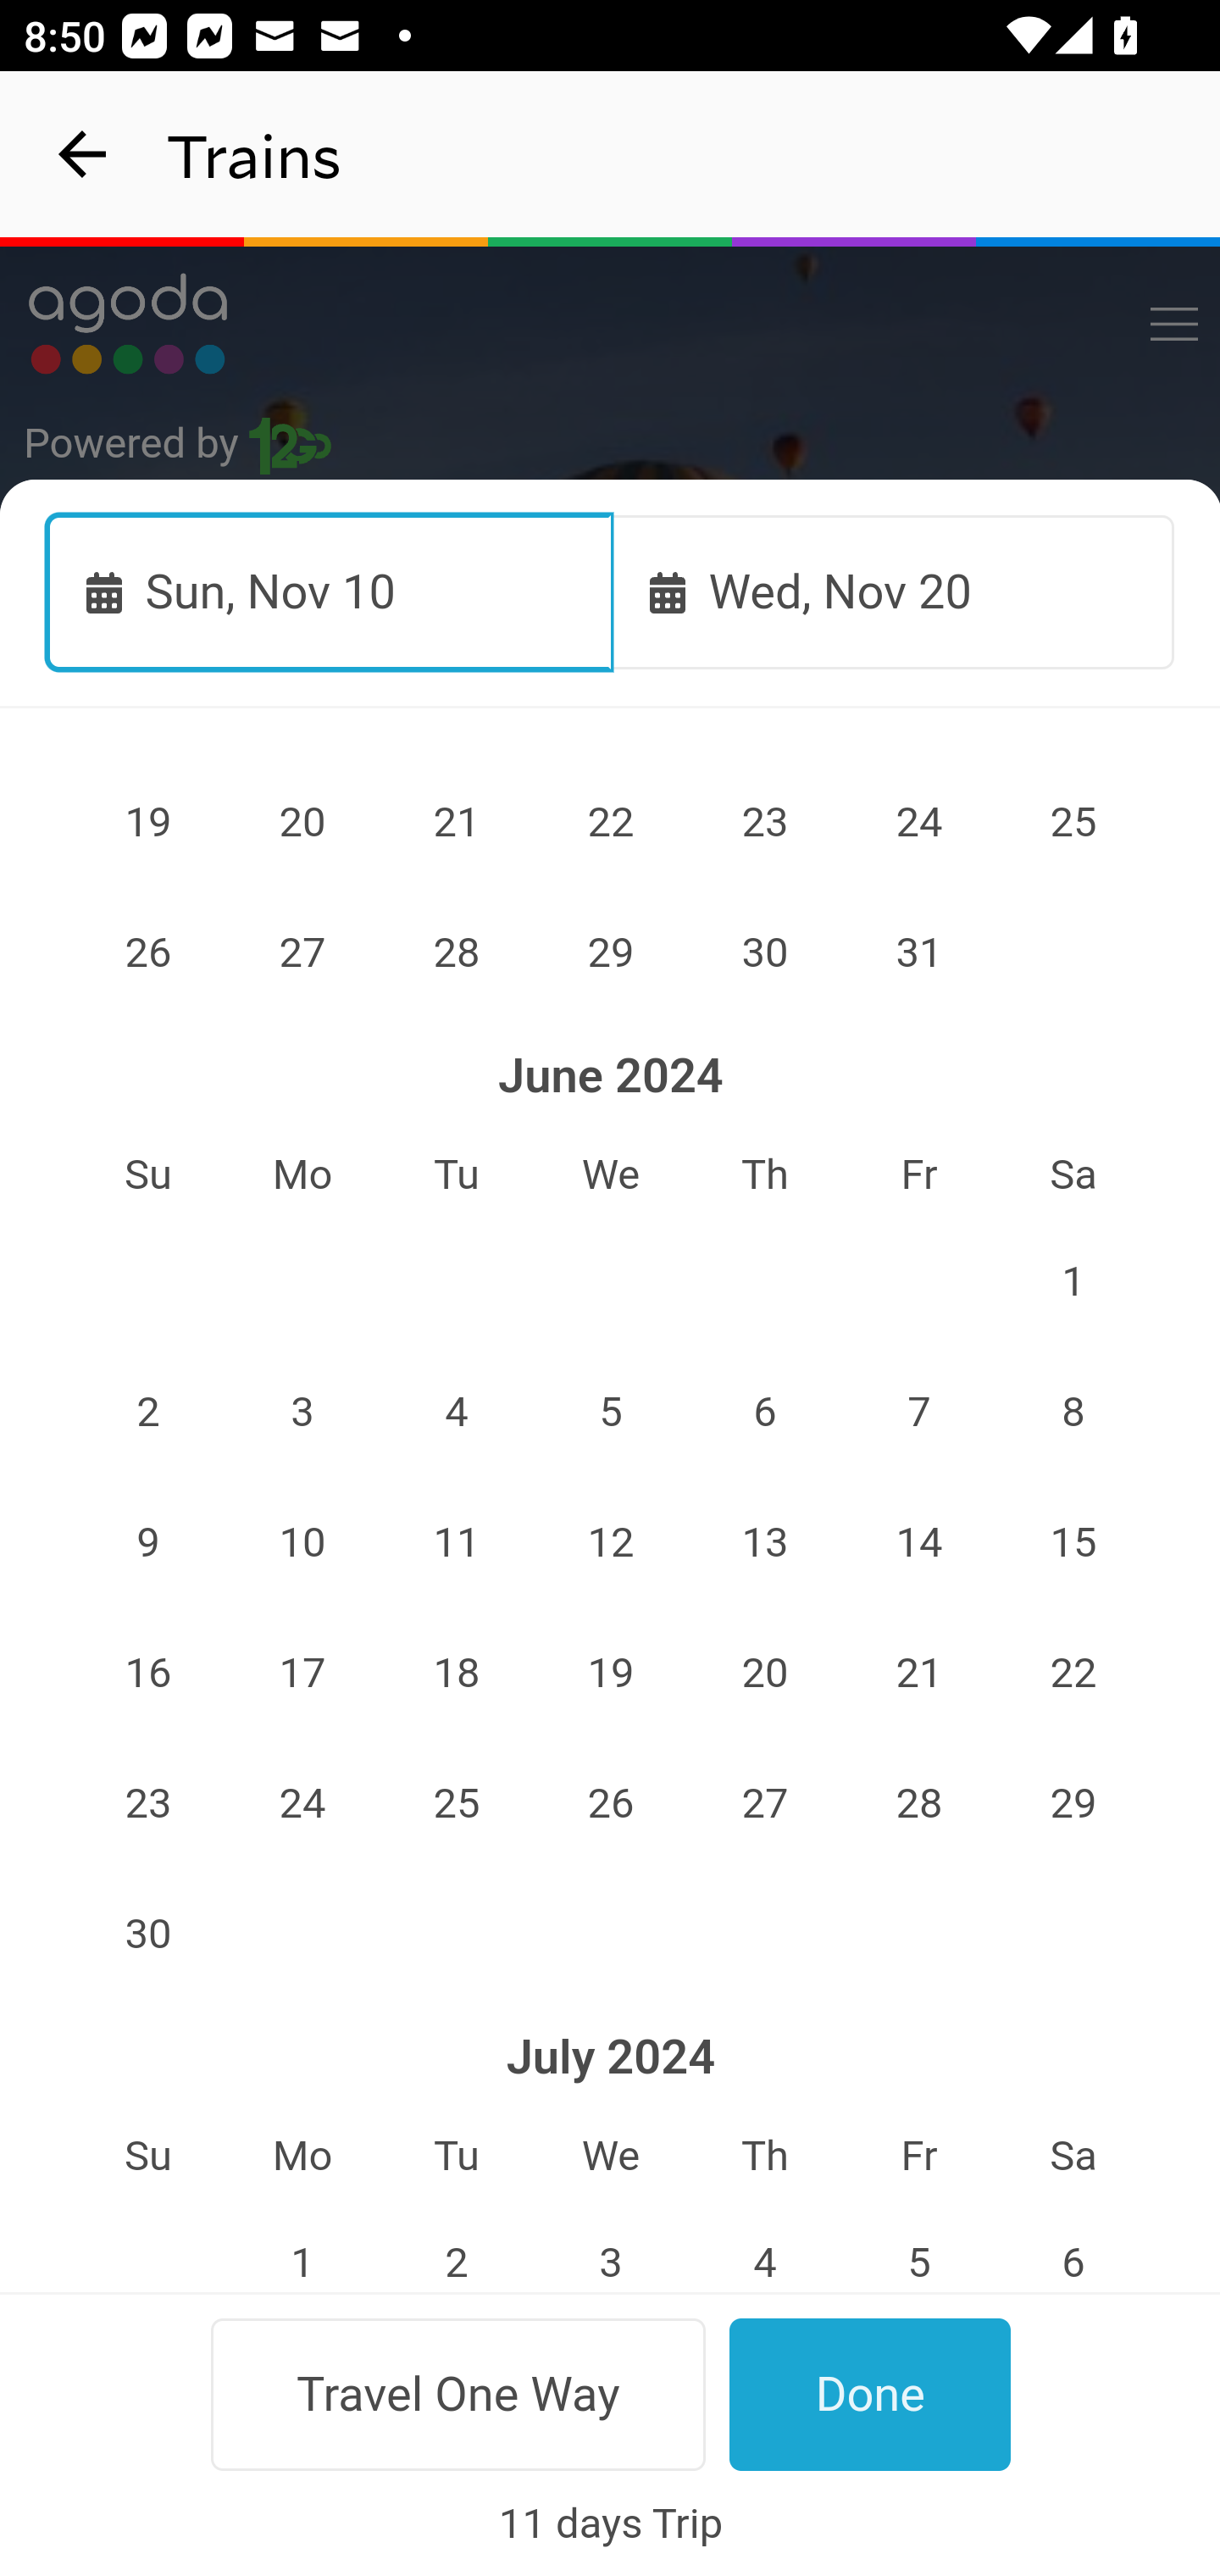 This screenshot has width=1220, height=2576. Describe the element at coordinates (147, 822) in the screenshot. I see `19` at that location.